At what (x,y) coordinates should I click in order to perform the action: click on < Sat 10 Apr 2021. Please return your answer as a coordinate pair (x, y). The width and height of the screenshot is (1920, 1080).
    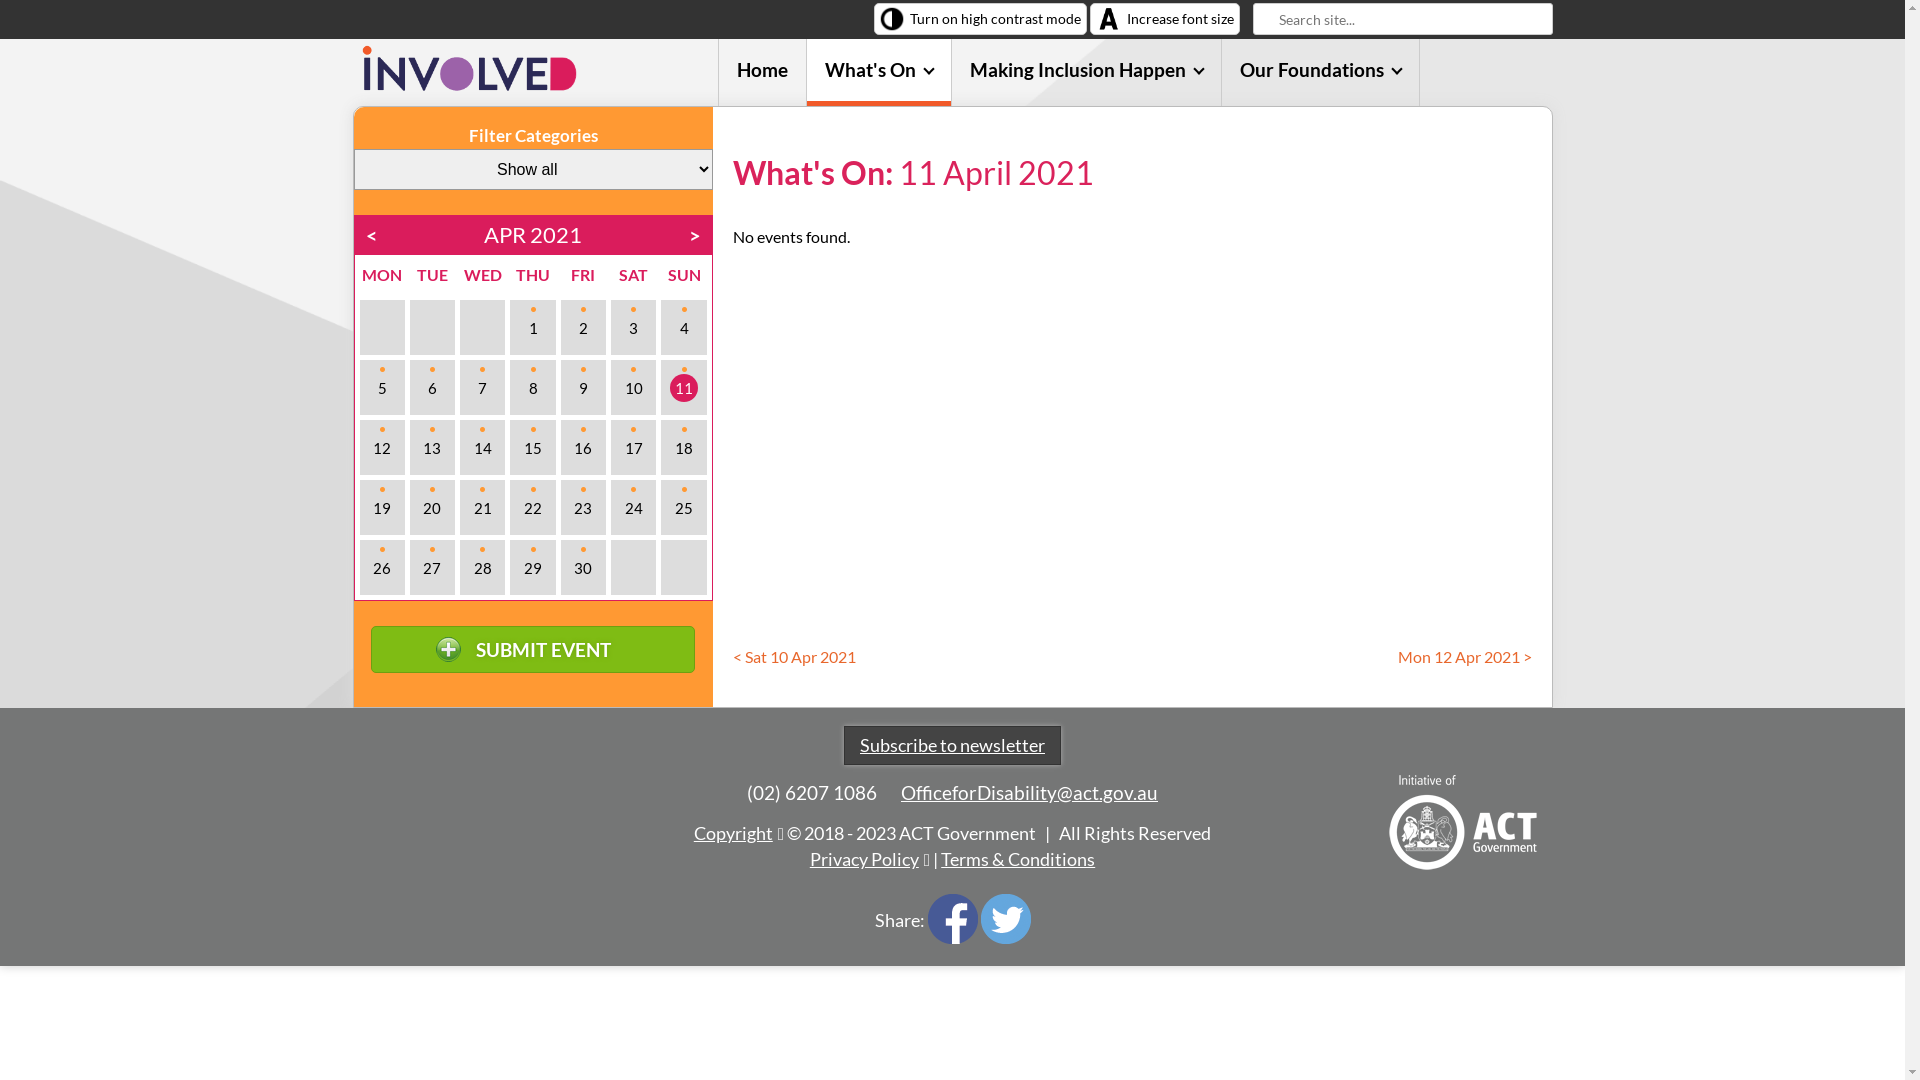
    Looking at the image, I should click on (794, 656).